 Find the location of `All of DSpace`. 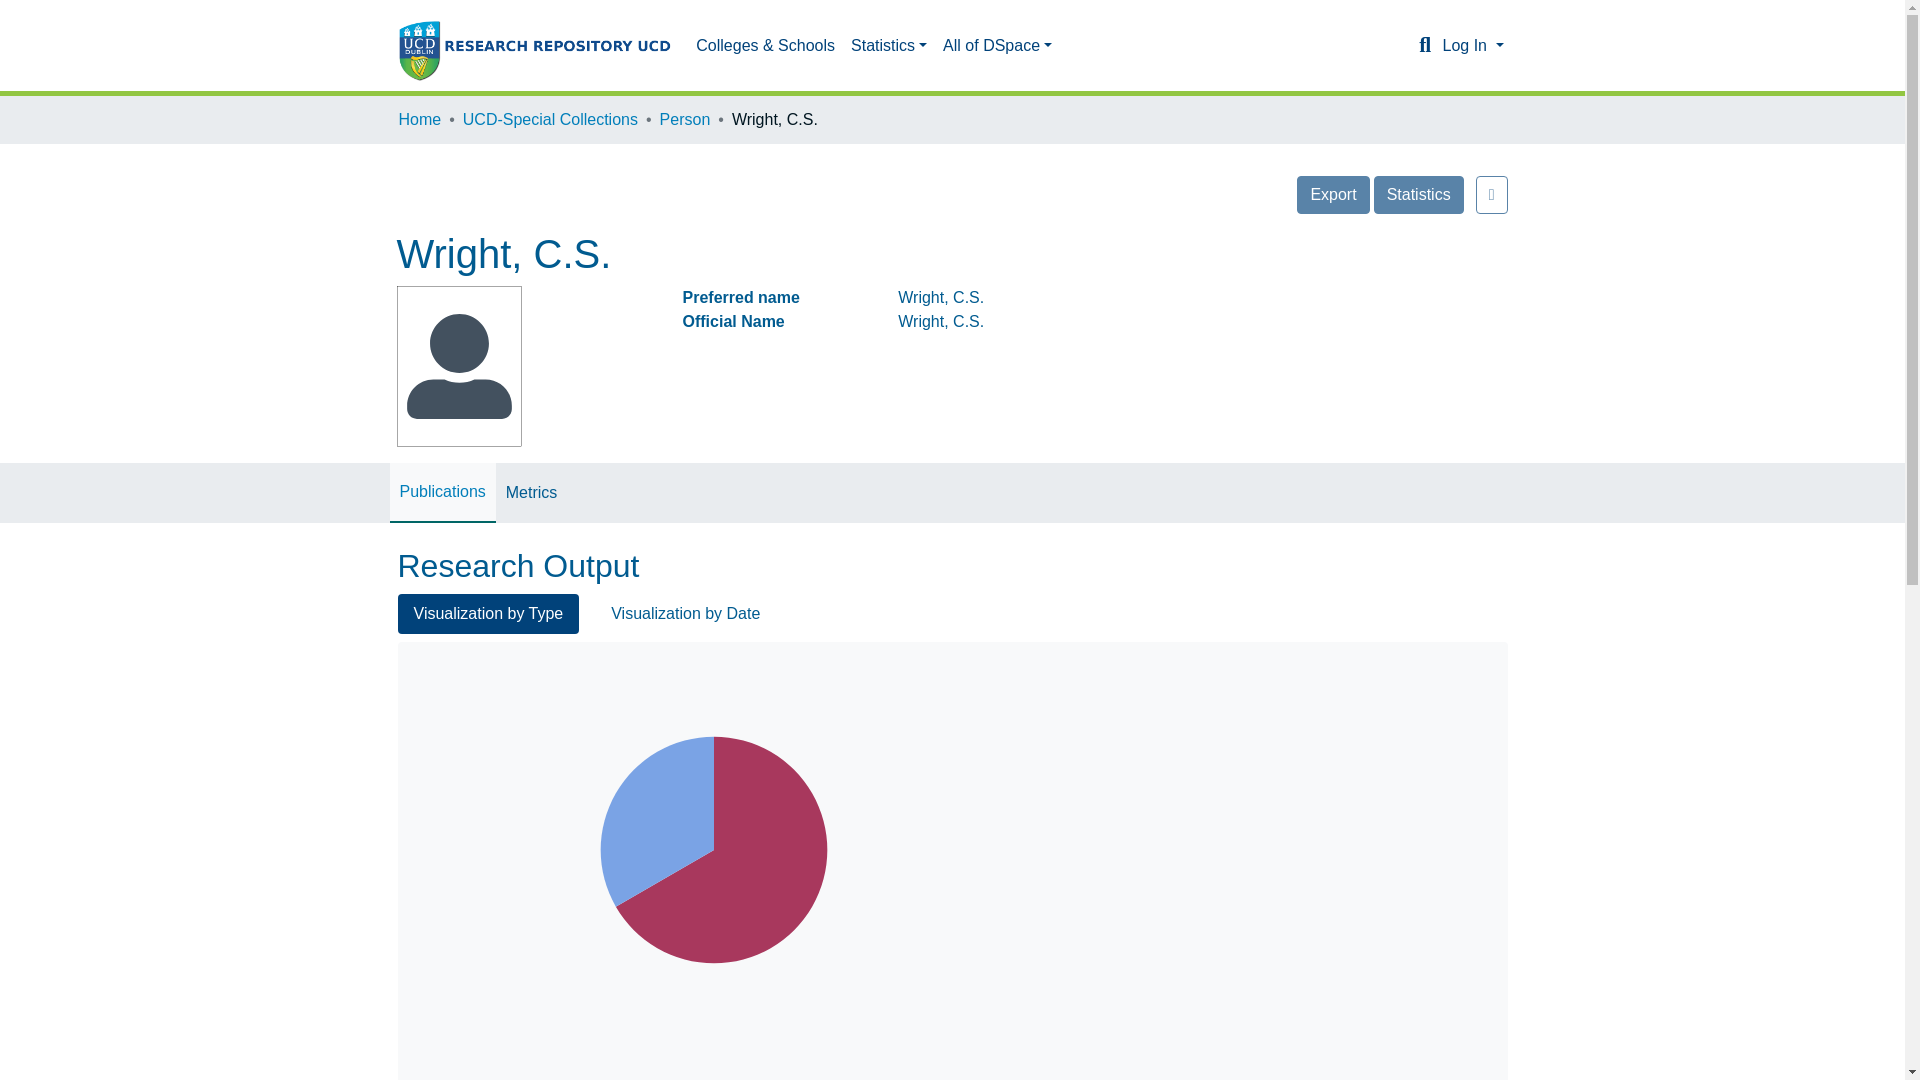

All of DSpace is located at coordinates (997, 45).